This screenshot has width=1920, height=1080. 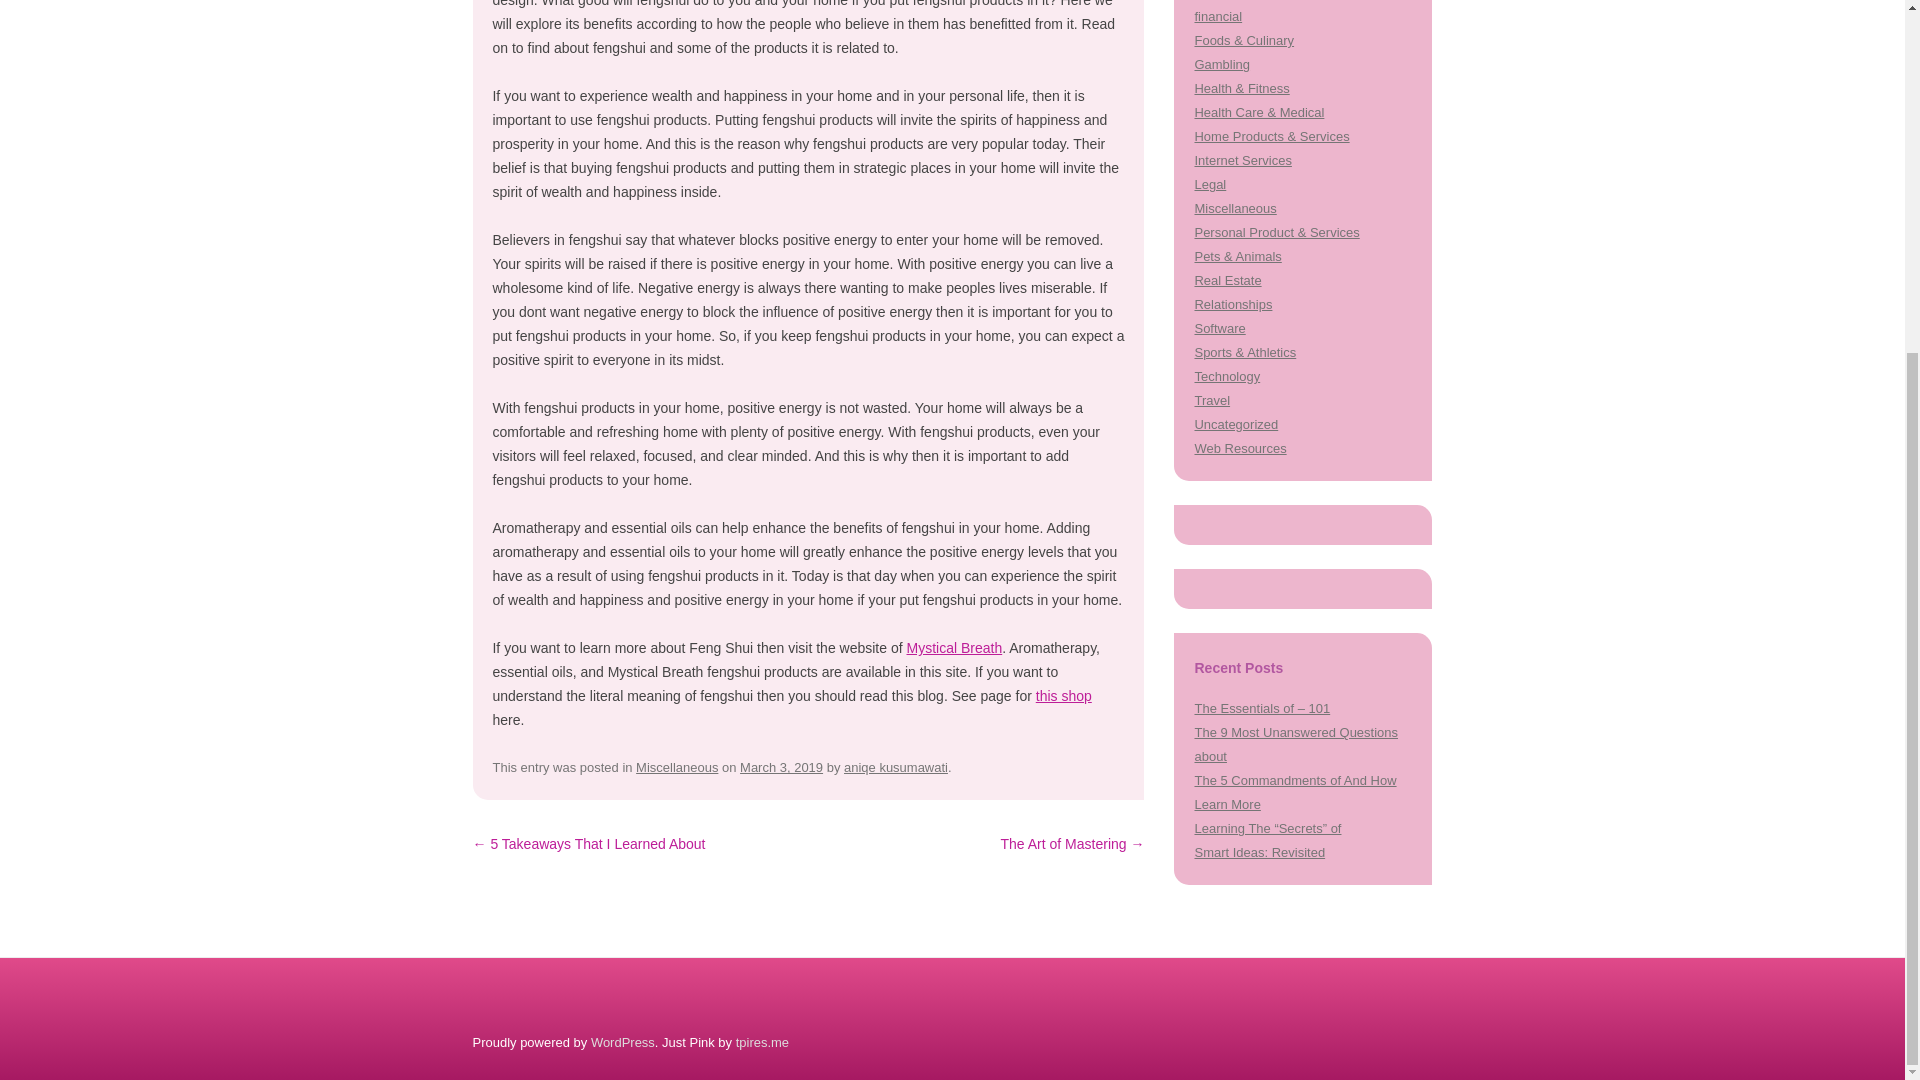 I want to click on March 3, 2019, so click(x=781, y=768).